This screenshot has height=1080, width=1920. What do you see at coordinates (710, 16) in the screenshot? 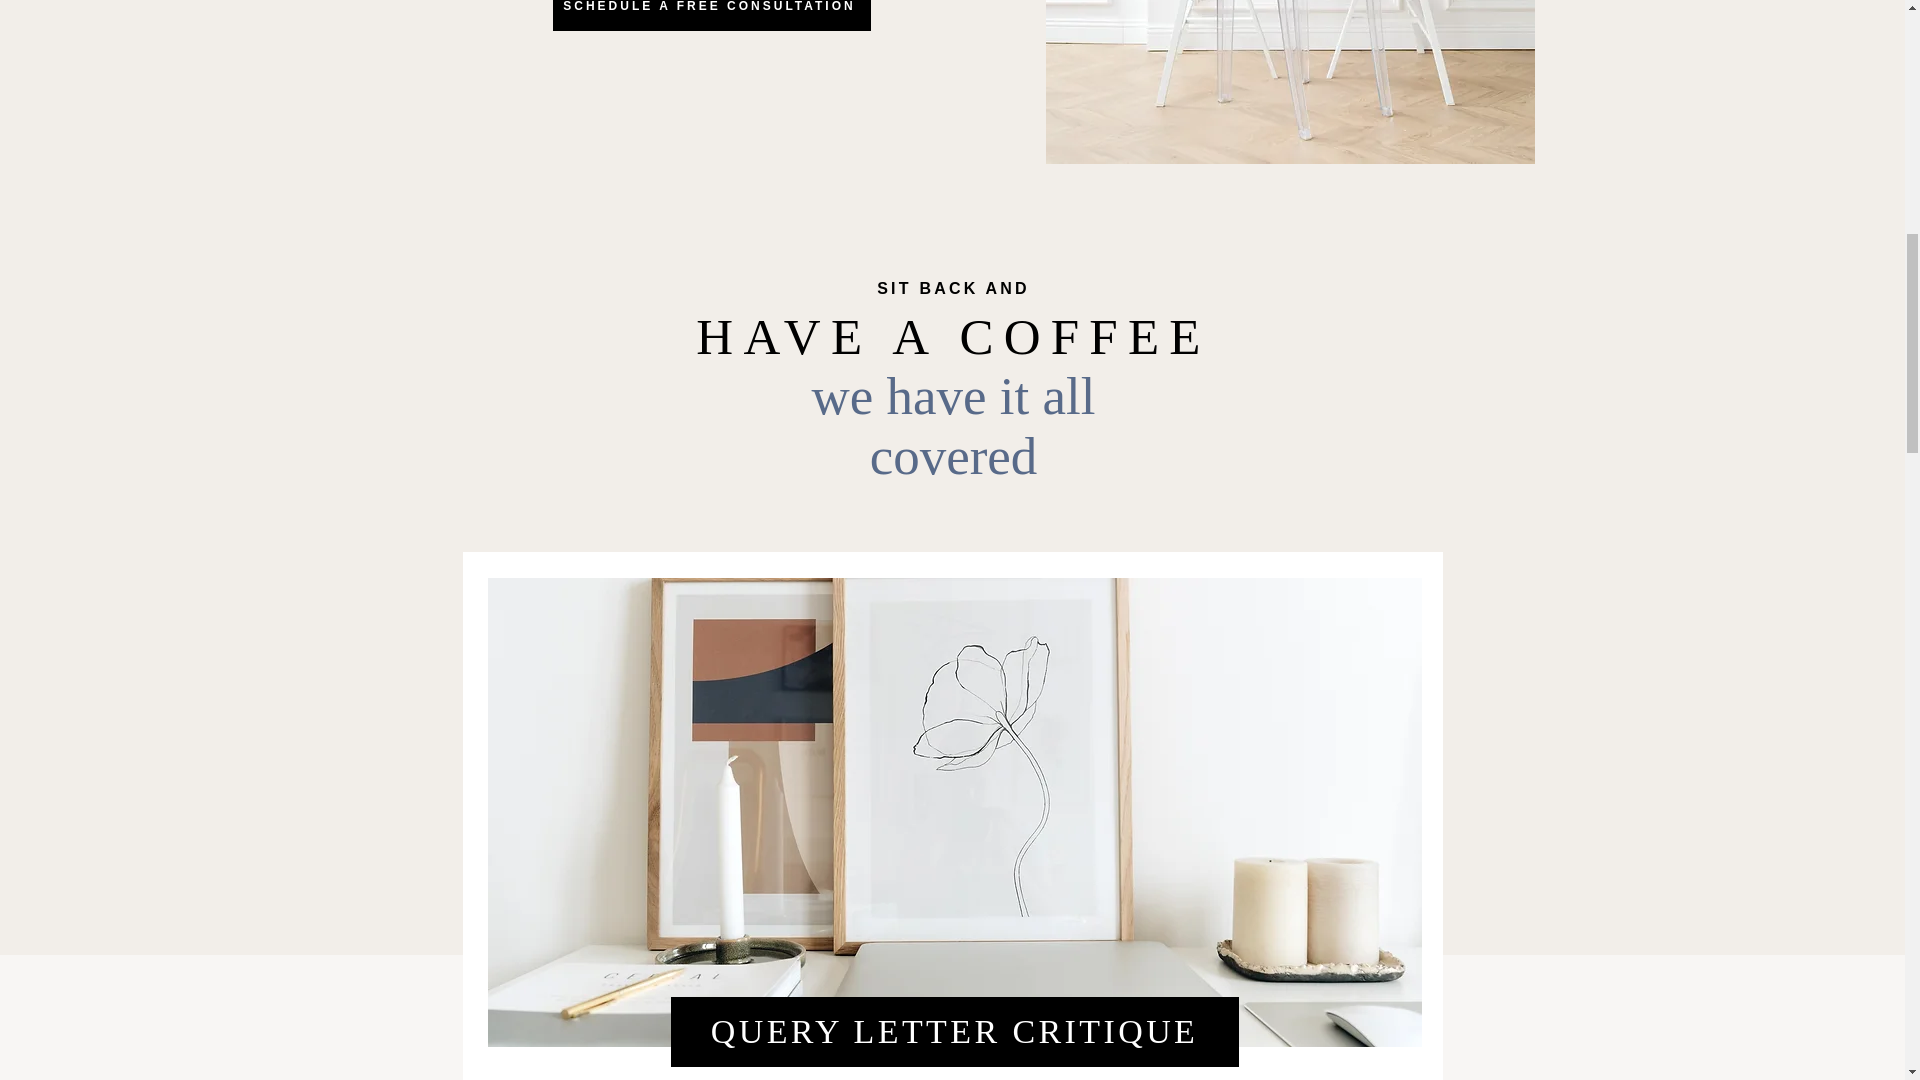
I see `SCHEDULE A FREE CONSULTATION` at bounding box center [710, 16].